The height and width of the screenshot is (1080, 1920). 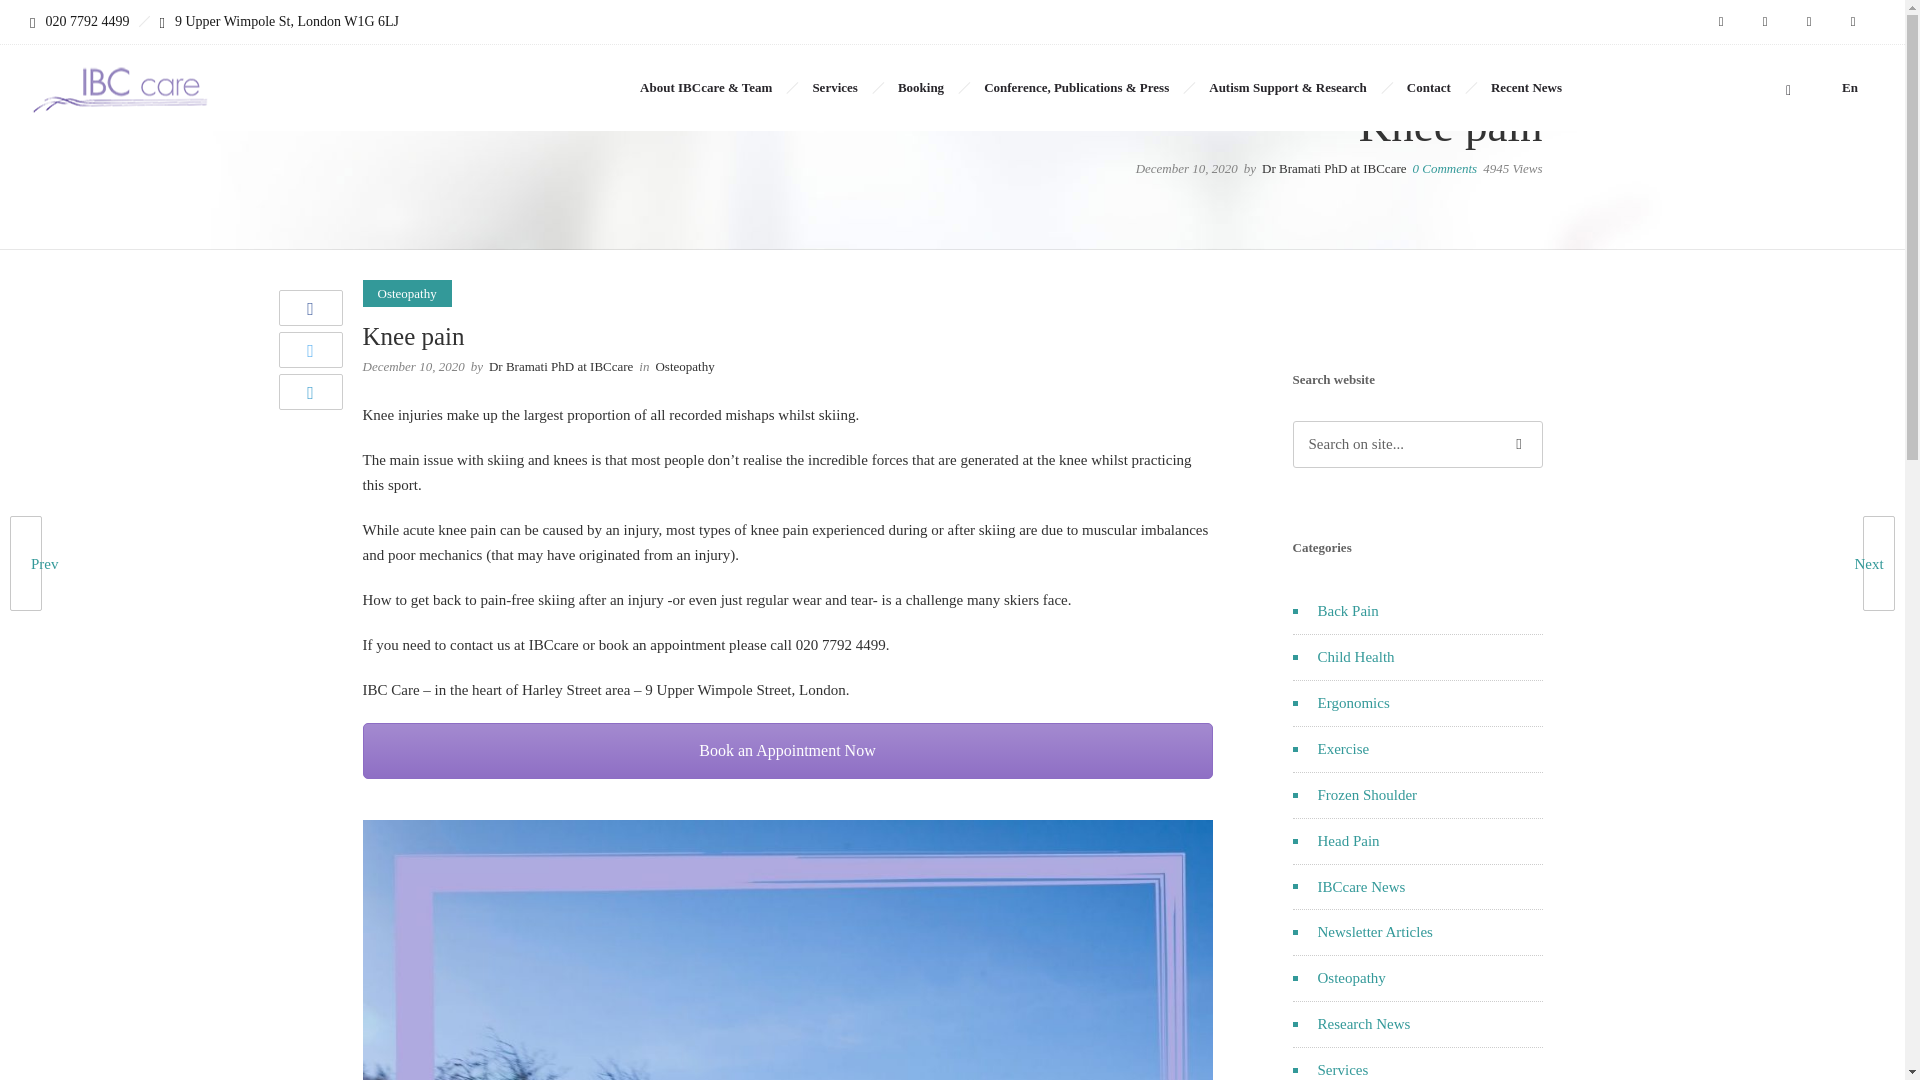 I want to click on Facebook, so click(x=1721, y=22).